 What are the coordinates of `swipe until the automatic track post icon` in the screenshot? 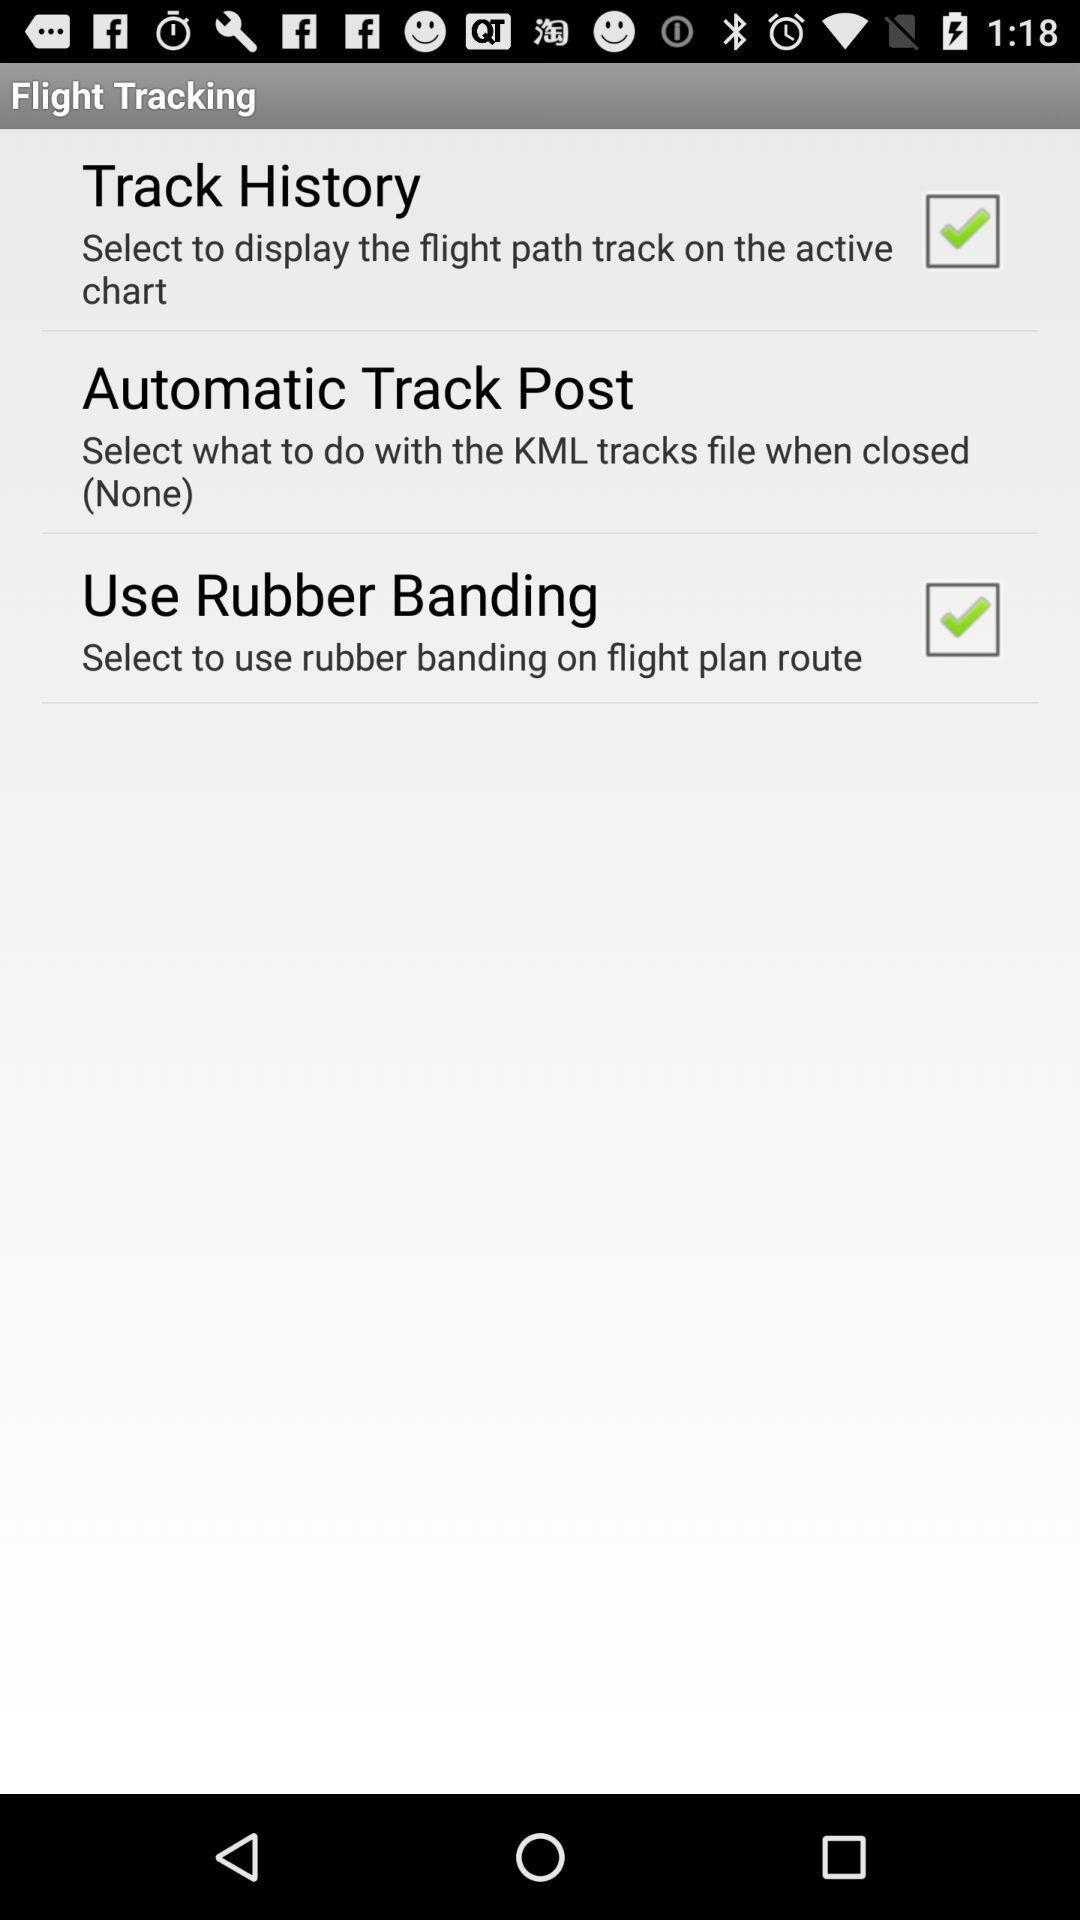 It's located at (358, 386).